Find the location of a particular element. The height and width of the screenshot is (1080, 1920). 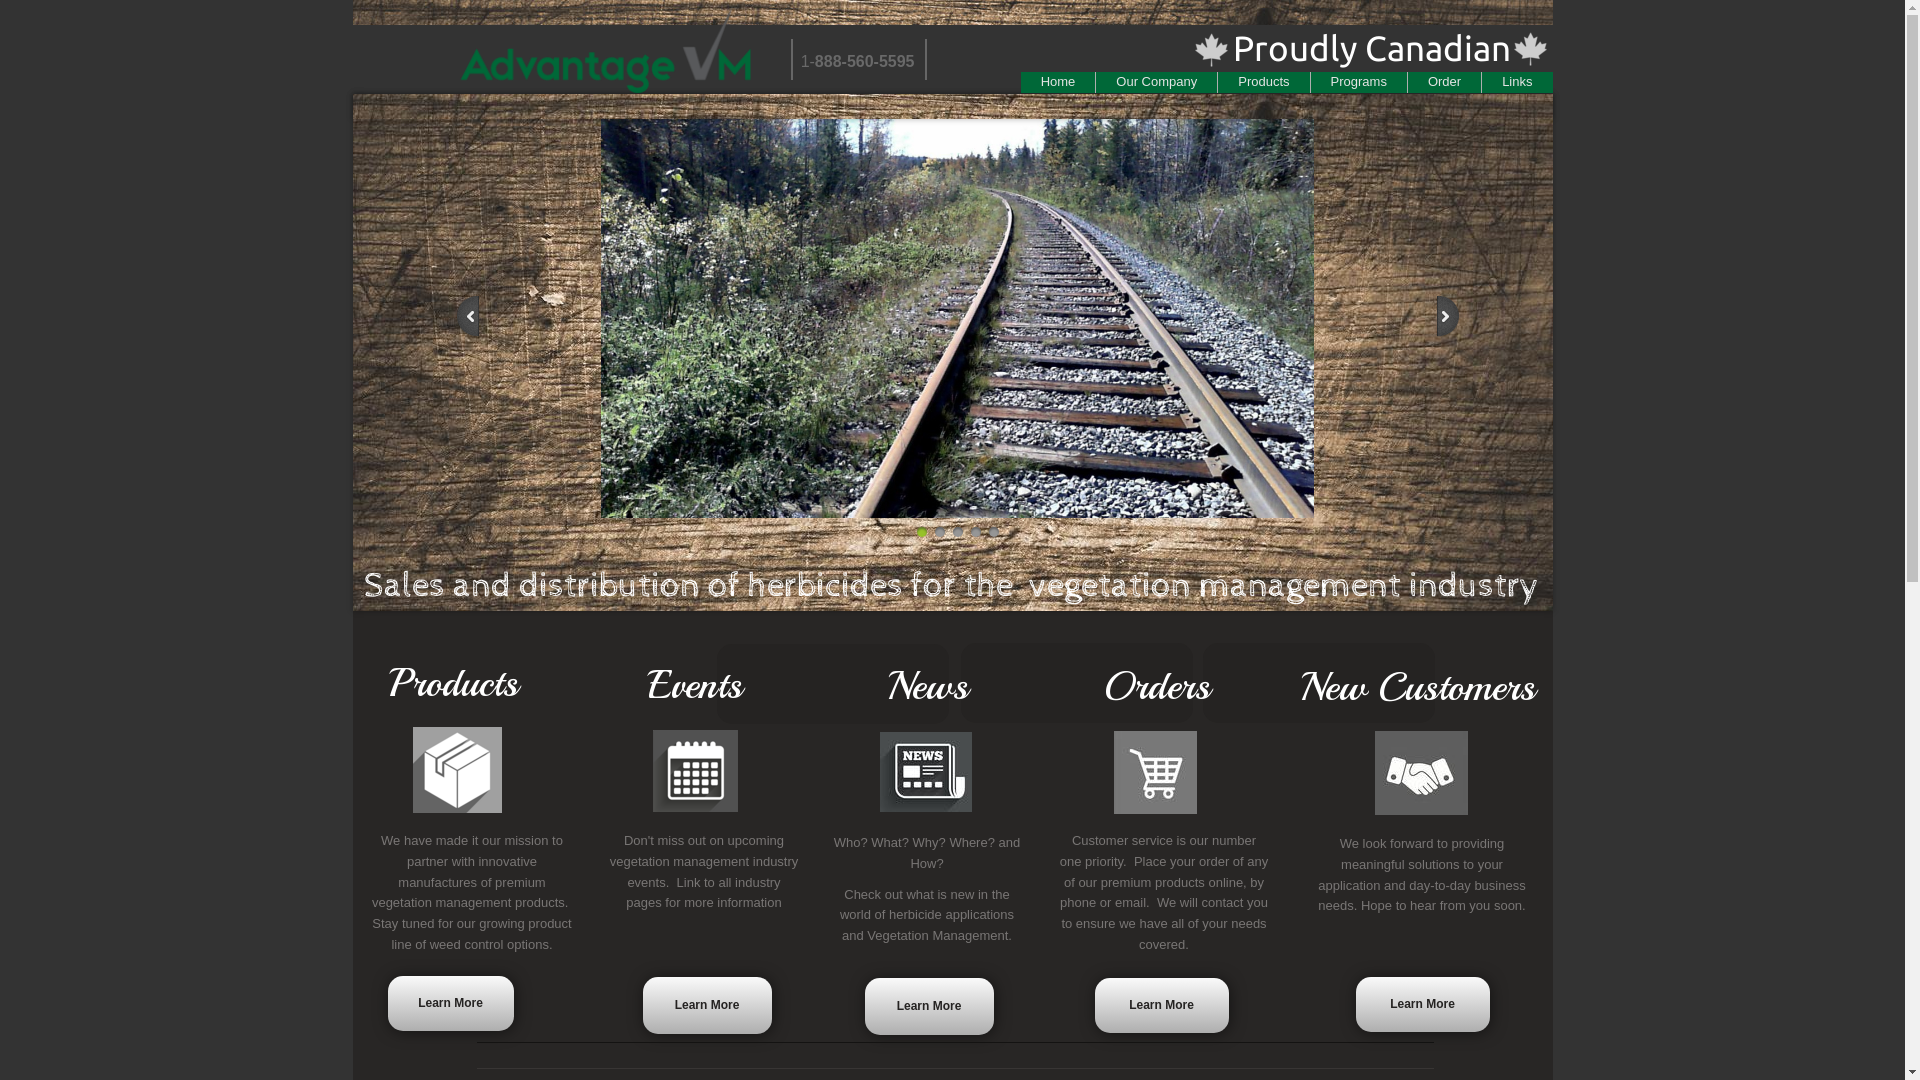

Learn More is located at coordinates (706, 1006).